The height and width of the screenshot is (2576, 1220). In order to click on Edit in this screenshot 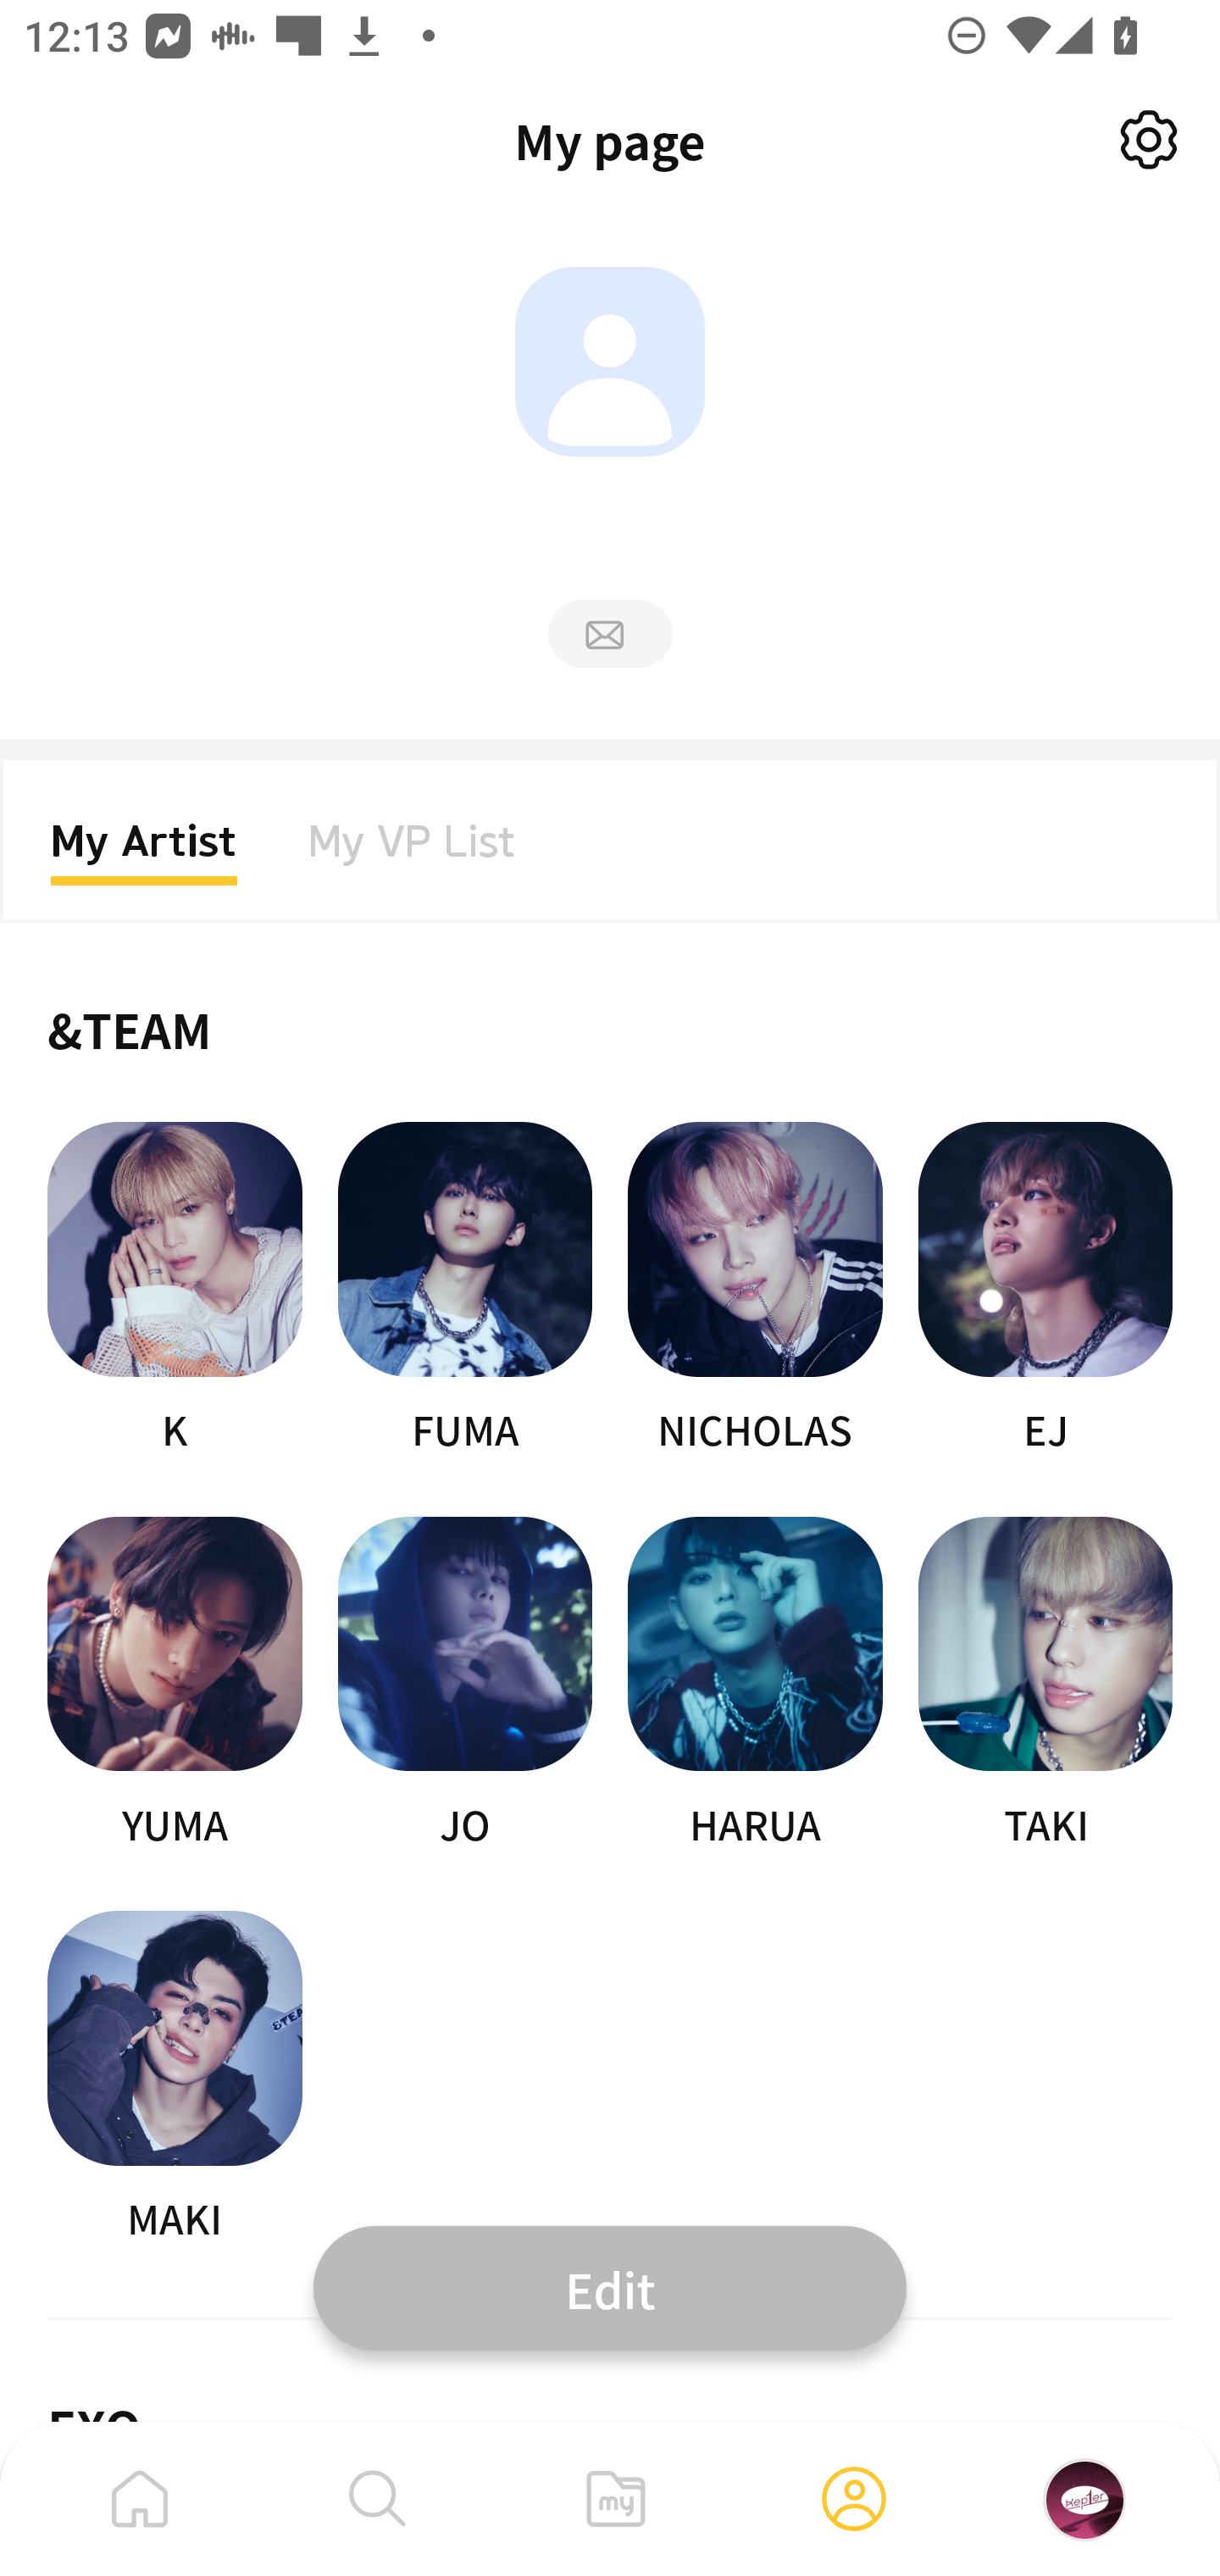, I will do `click(610, 2287)`.